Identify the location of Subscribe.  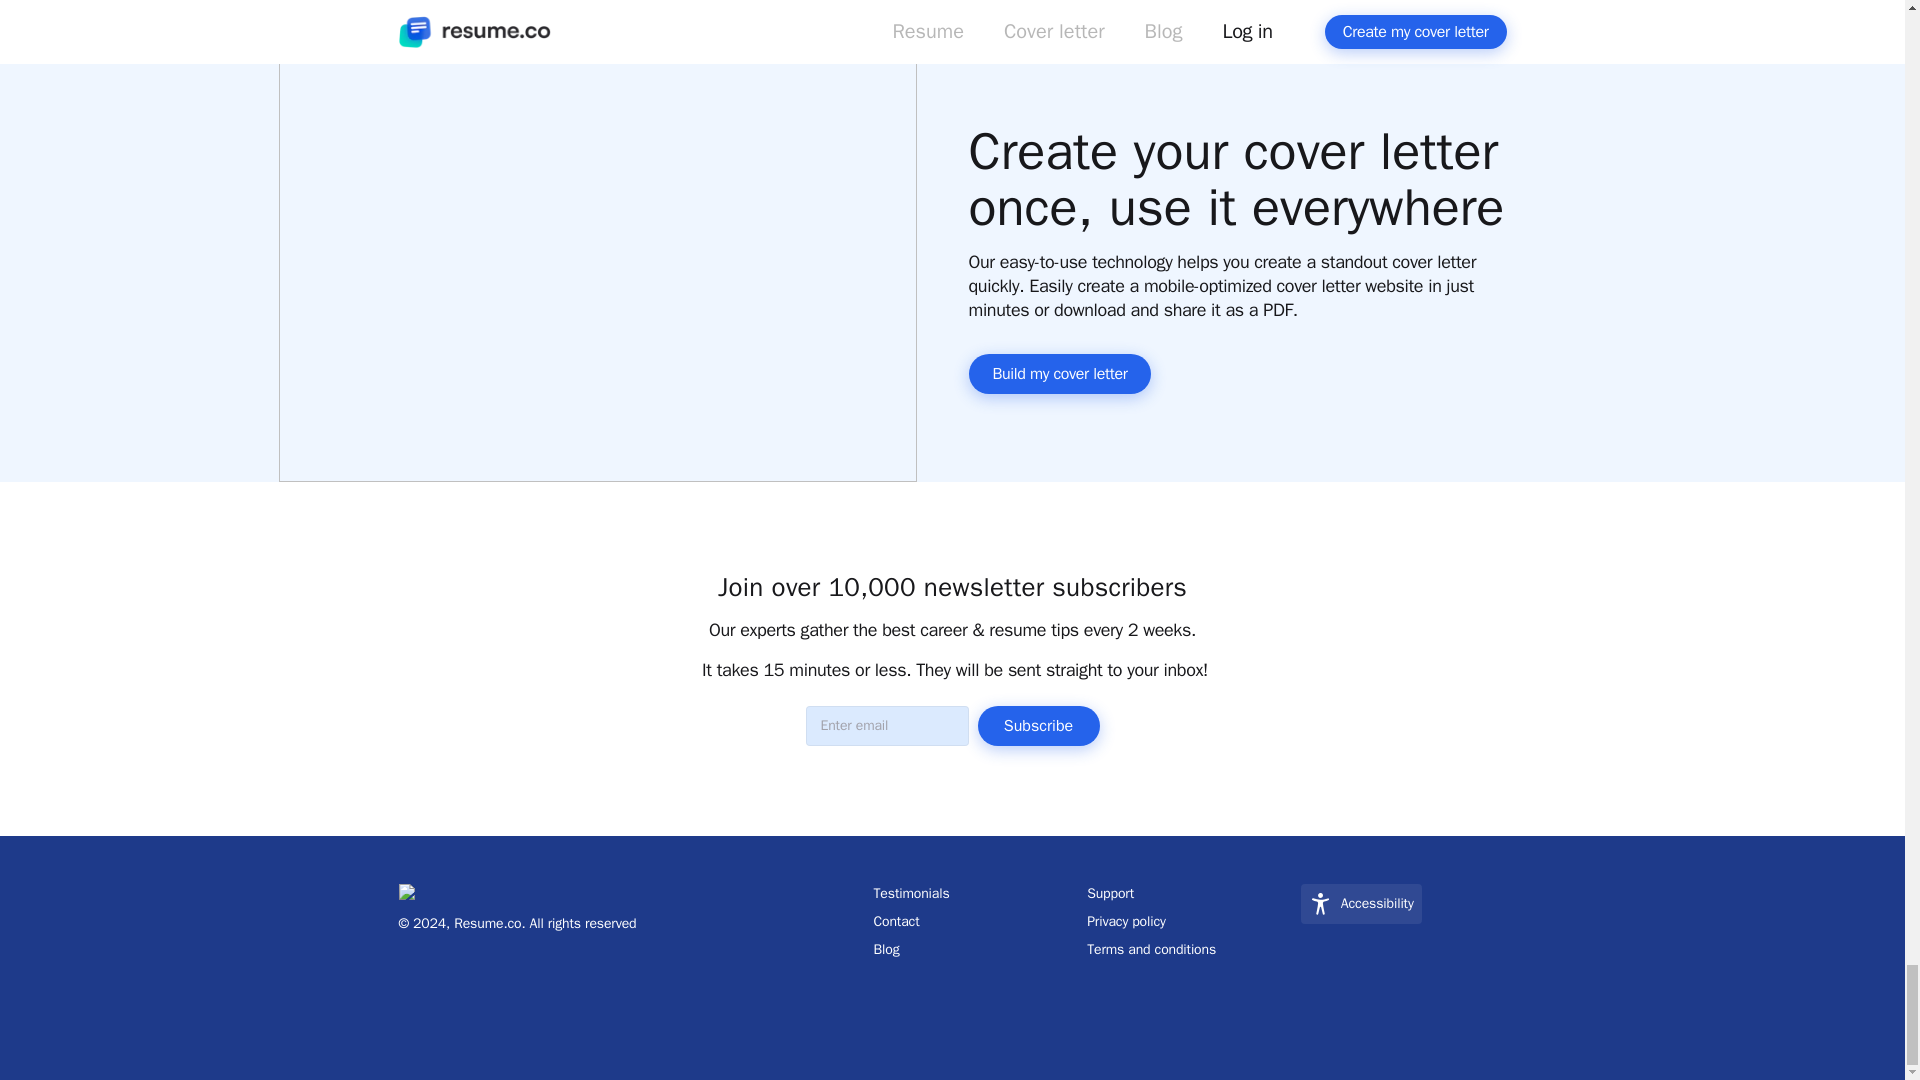
(1038, 726).